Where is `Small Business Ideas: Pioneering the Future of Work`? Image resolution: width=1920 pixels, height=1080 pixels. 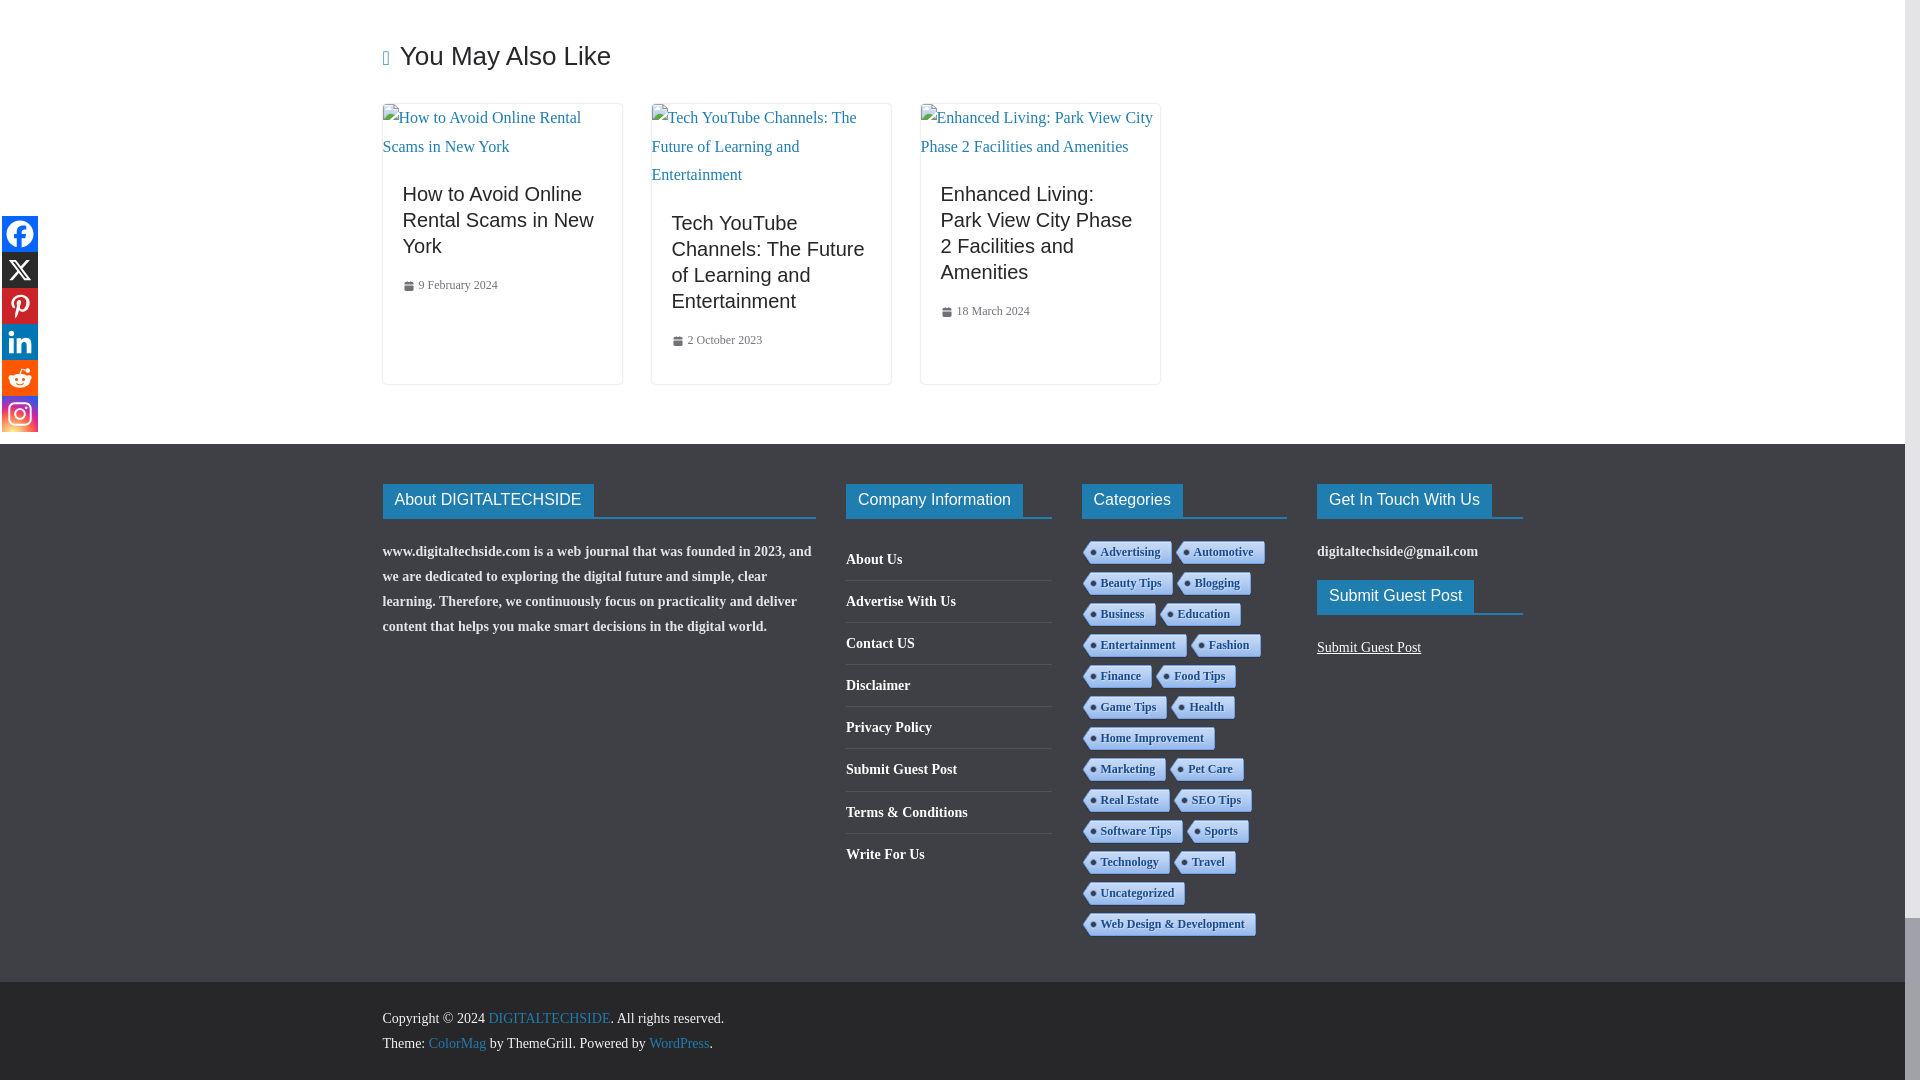 Small Business Ideas: Pioneering the Future of Work is located at coordinates (970, 4).